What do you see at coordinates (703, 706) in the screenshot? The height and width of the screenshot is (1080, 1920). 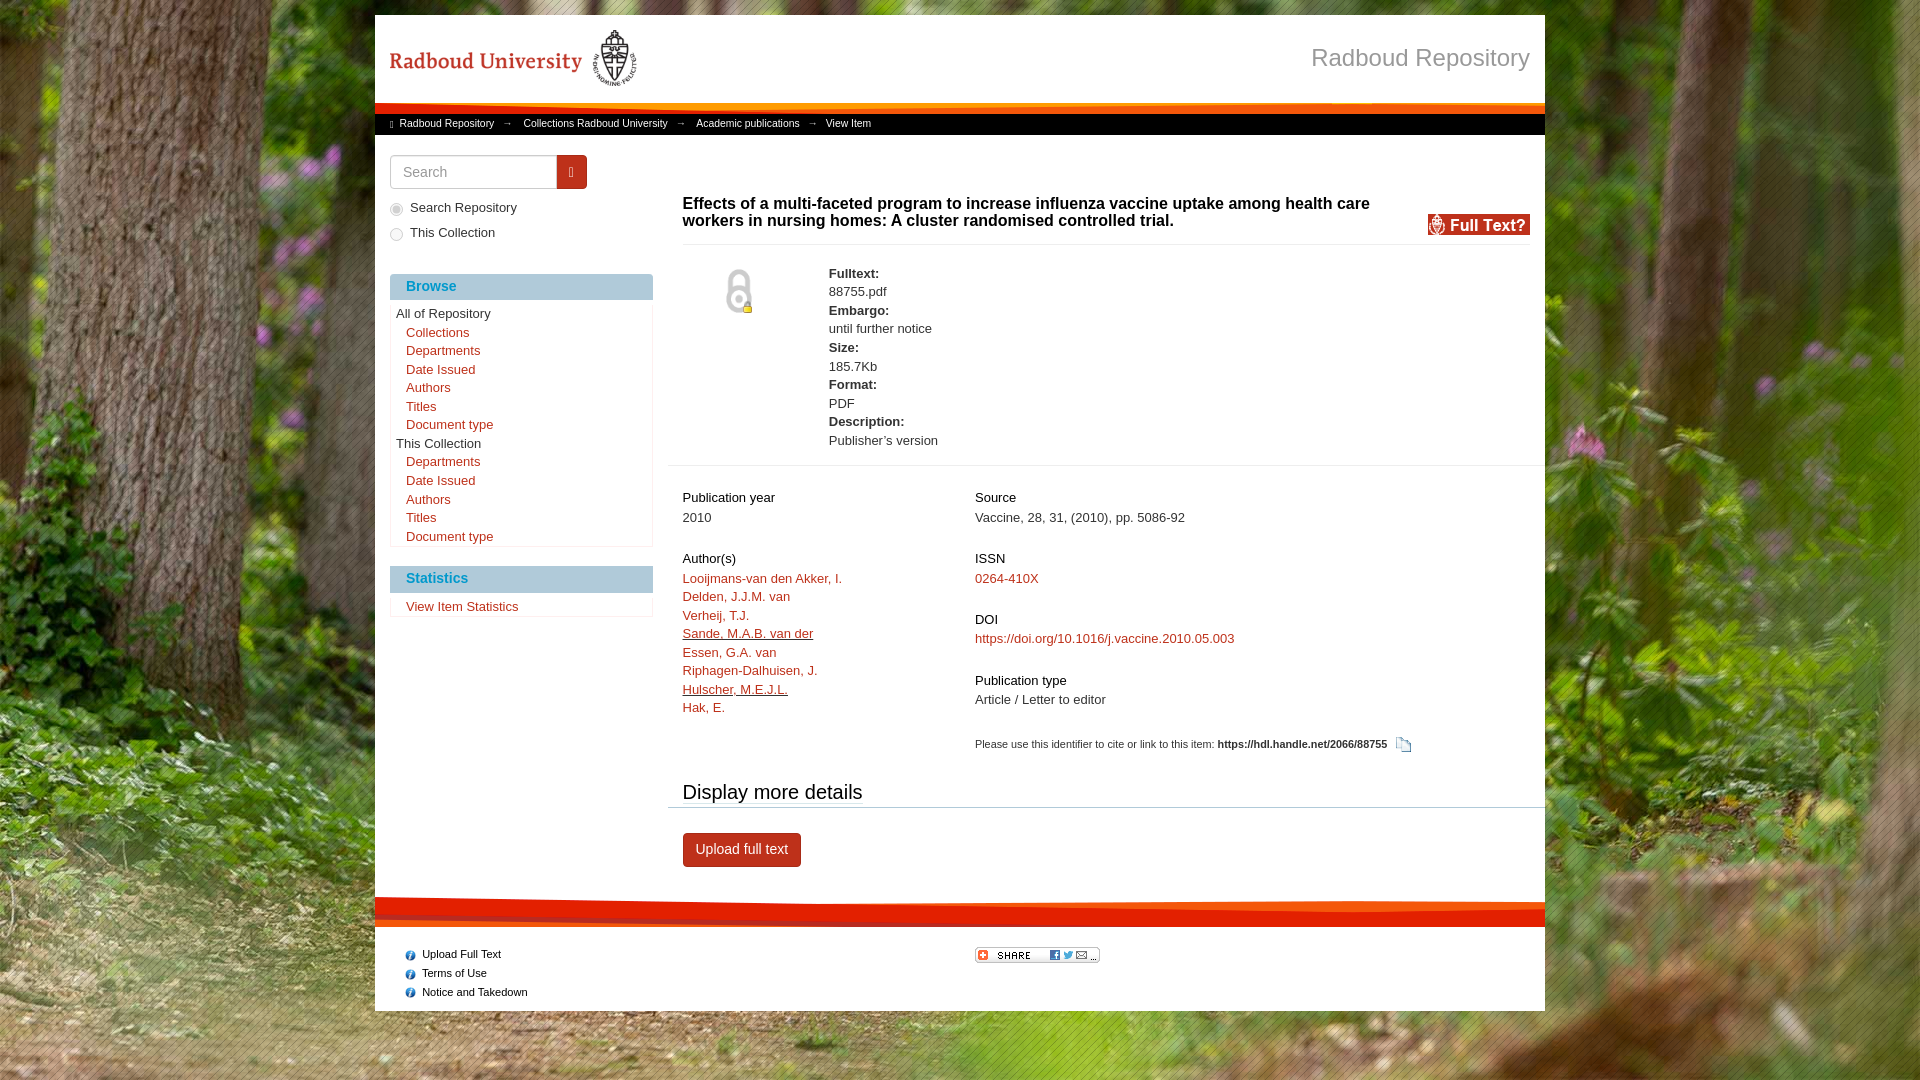 I see `Hak, E.` at bounding box center [703, 706].